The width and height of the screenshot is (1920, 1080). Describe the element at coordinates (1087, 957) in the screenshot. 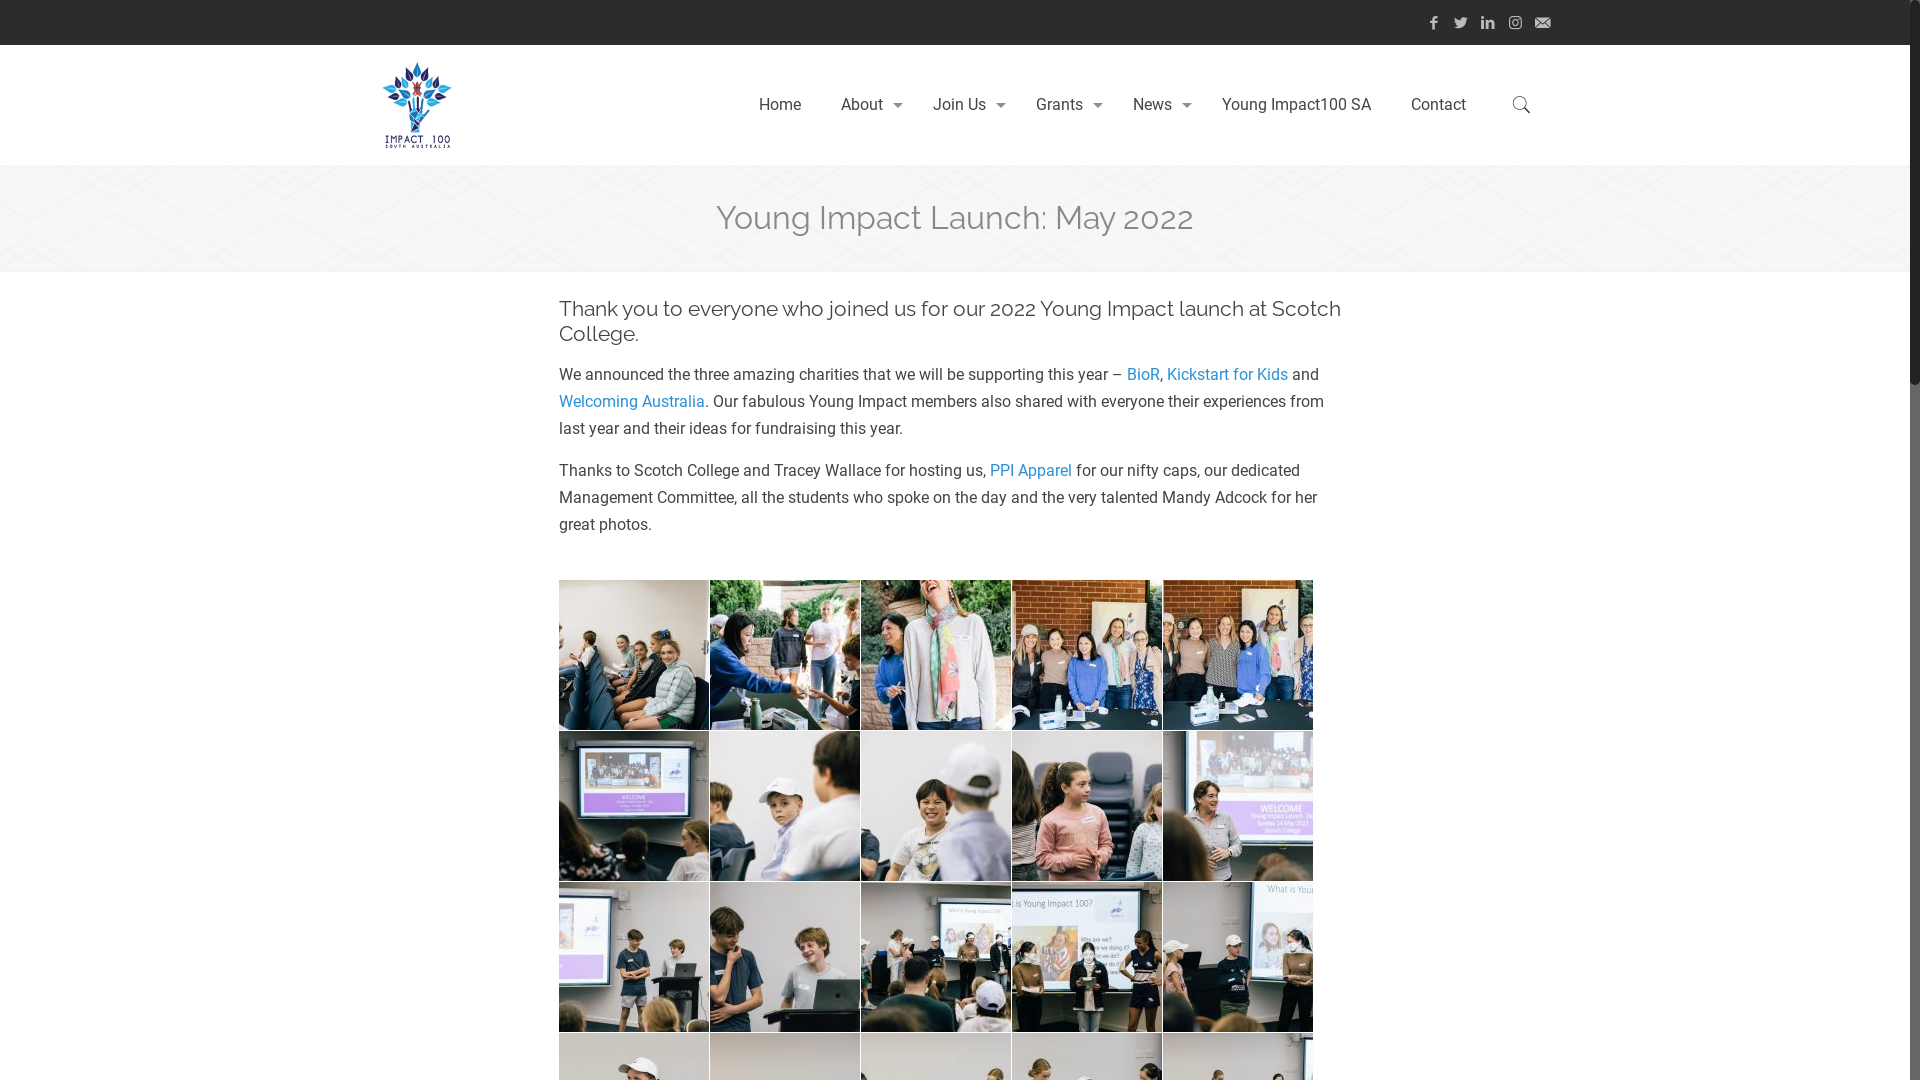

I see `YI100Launch2022-14` at that location.